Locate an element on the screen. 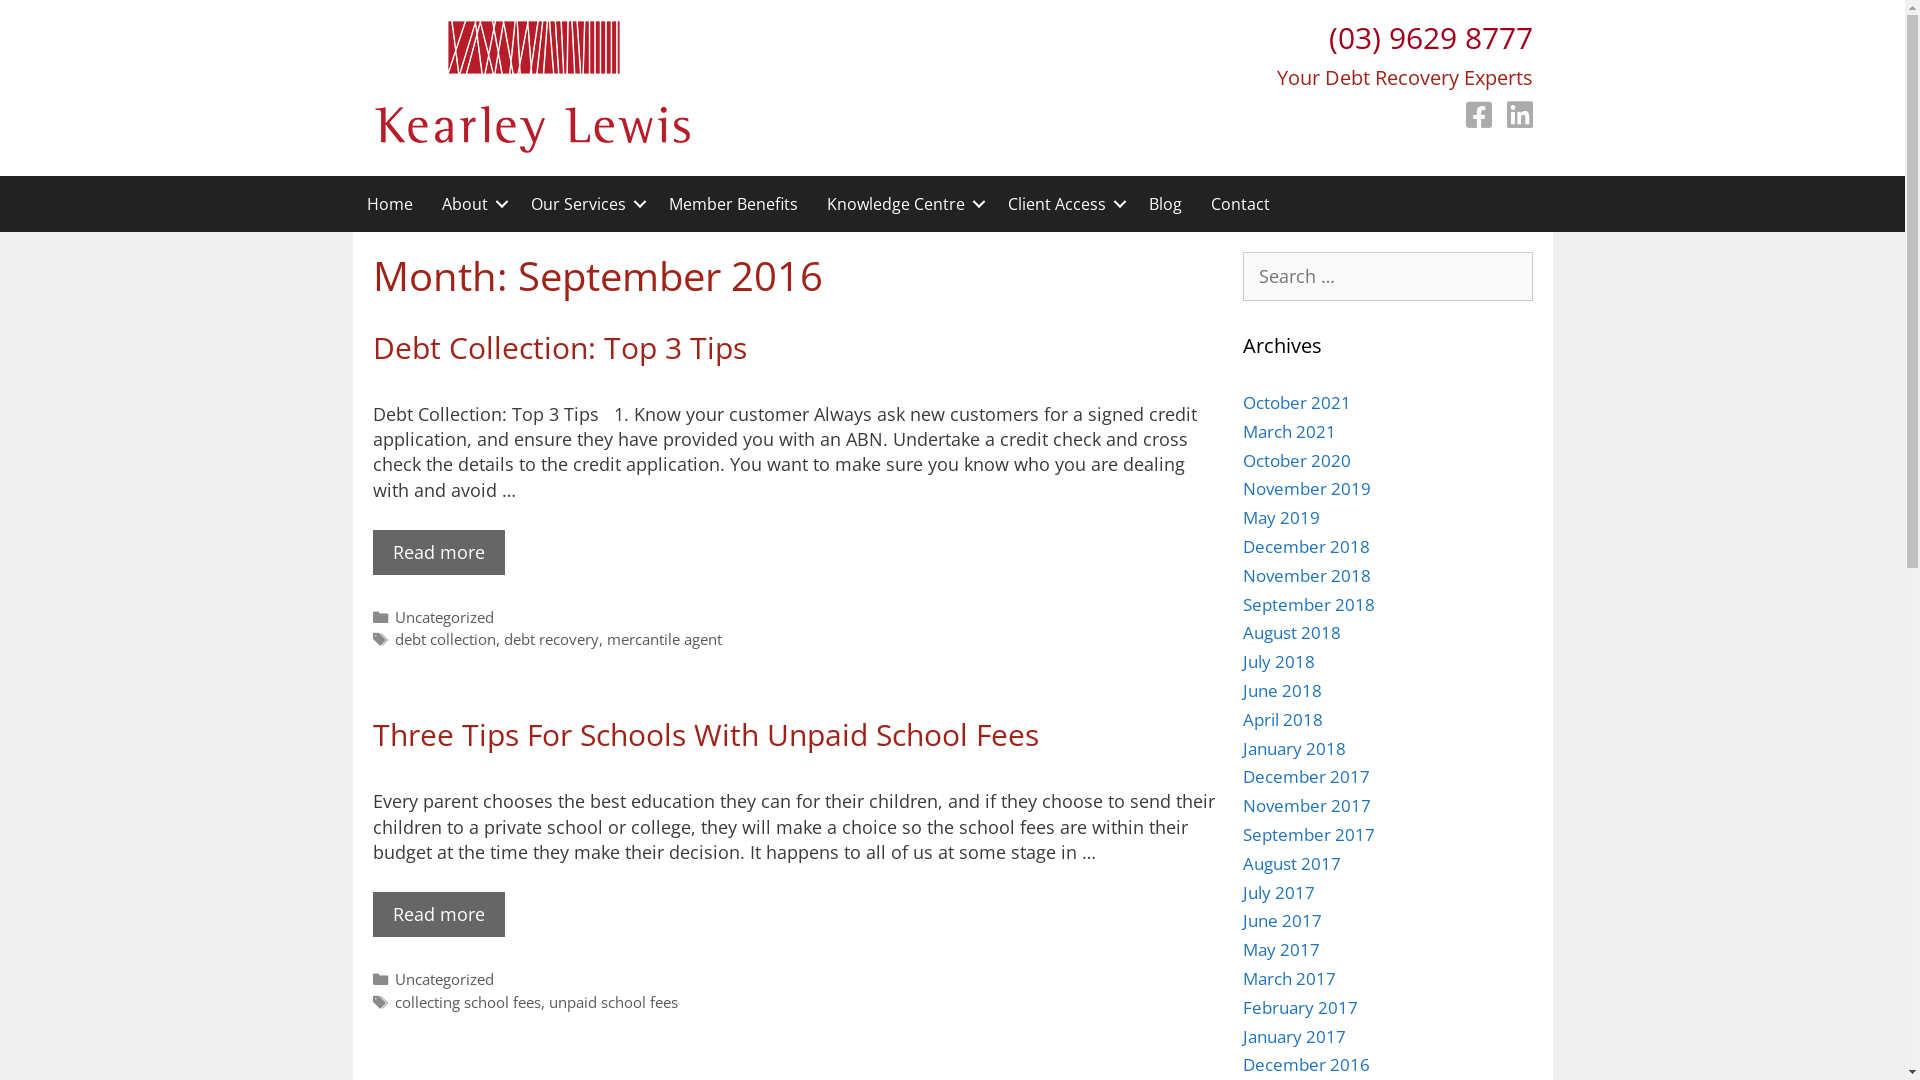 The image size is (1920, 1080). Uncategorized is located at coordinates (444, 617).